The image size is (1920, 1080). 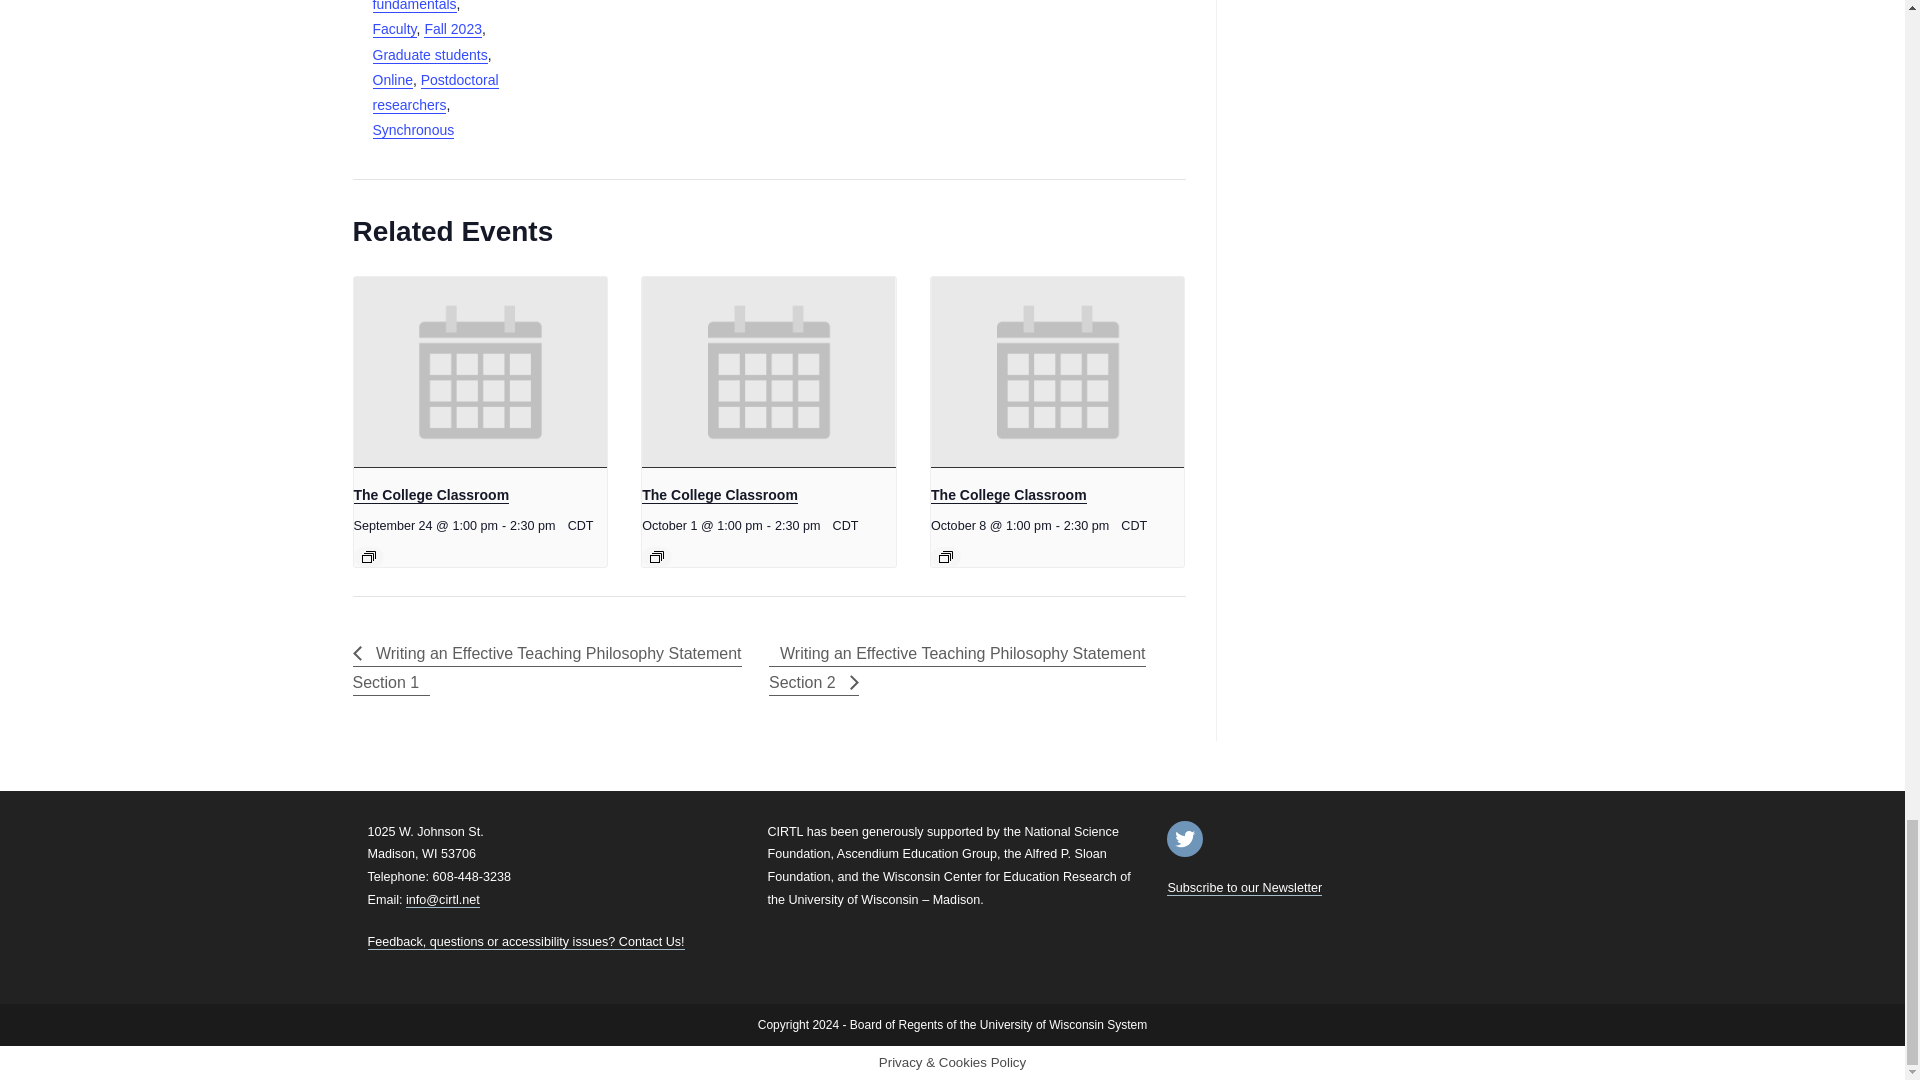 I want to click on Event Series, so click(x=945, y=556).